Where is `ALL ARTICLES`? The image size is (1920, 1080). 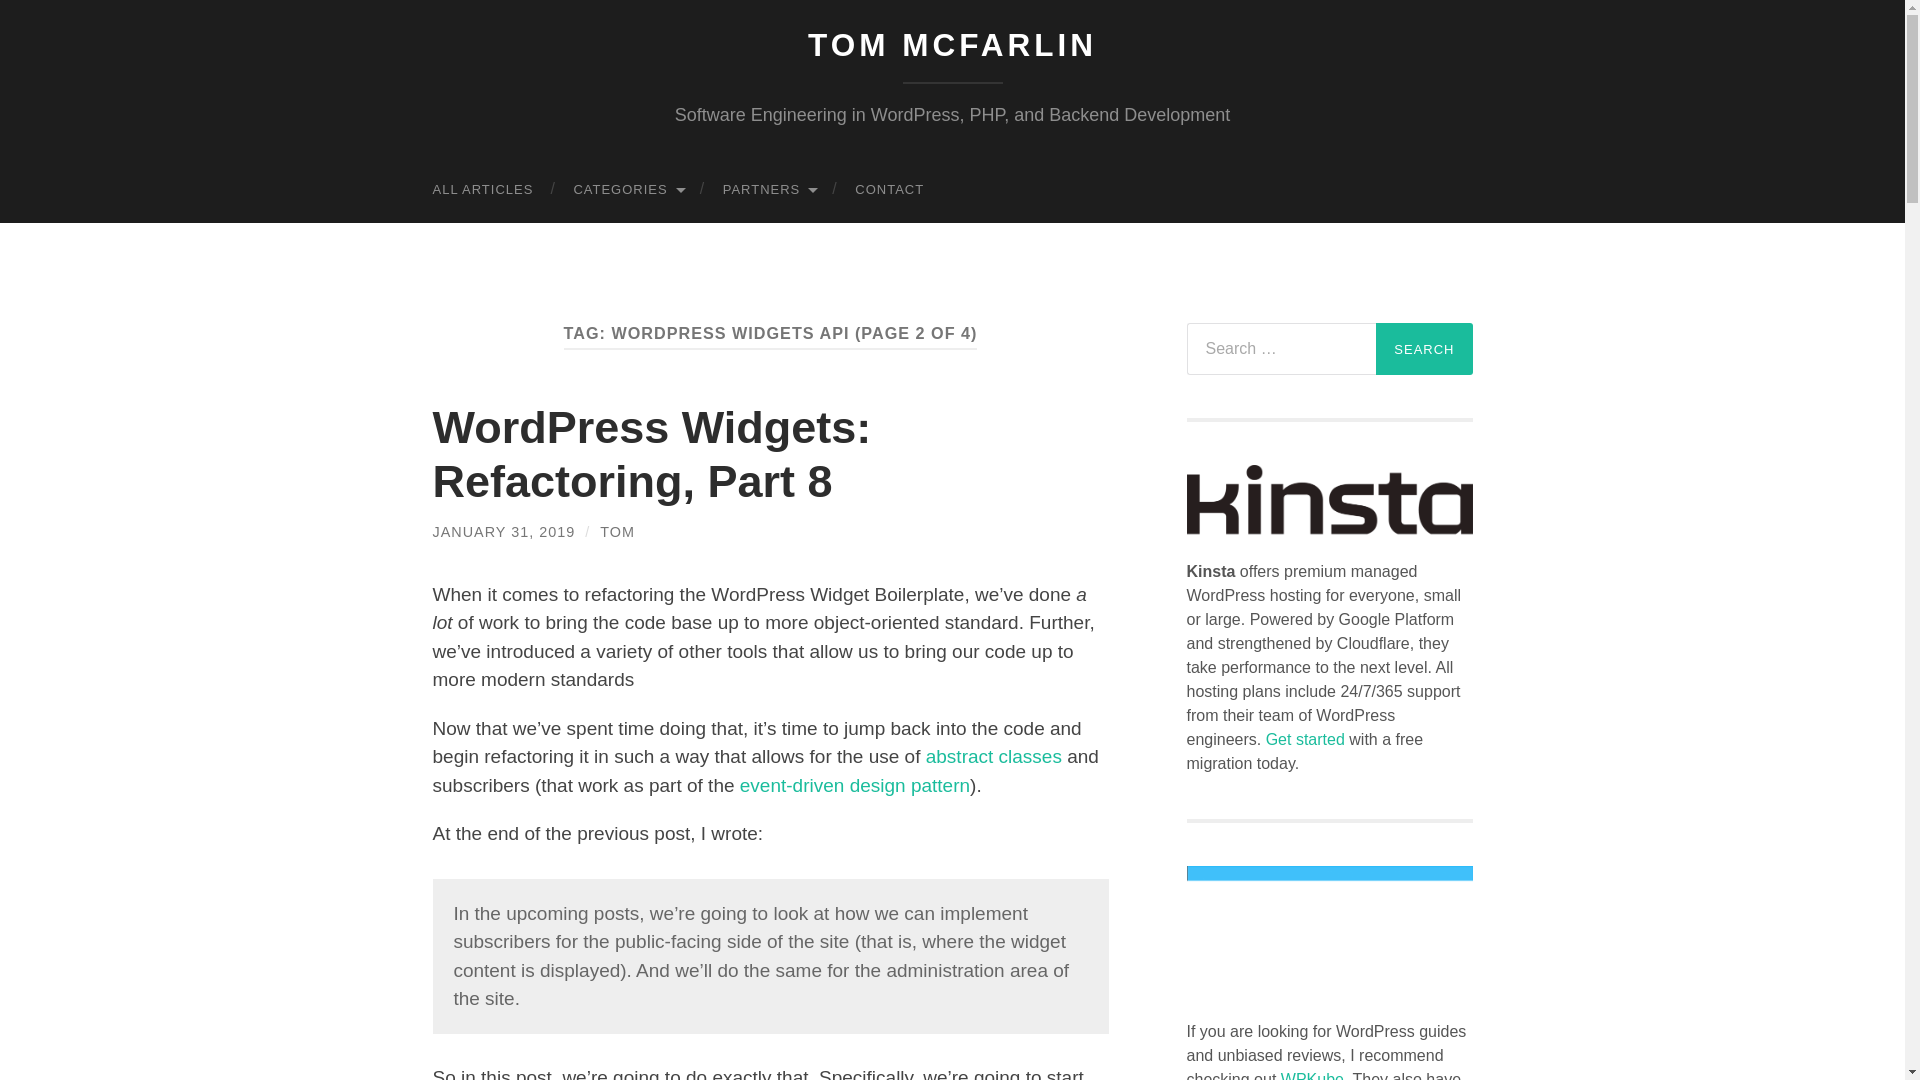
ALL ARTICLES is located at coordinates (482, 188).